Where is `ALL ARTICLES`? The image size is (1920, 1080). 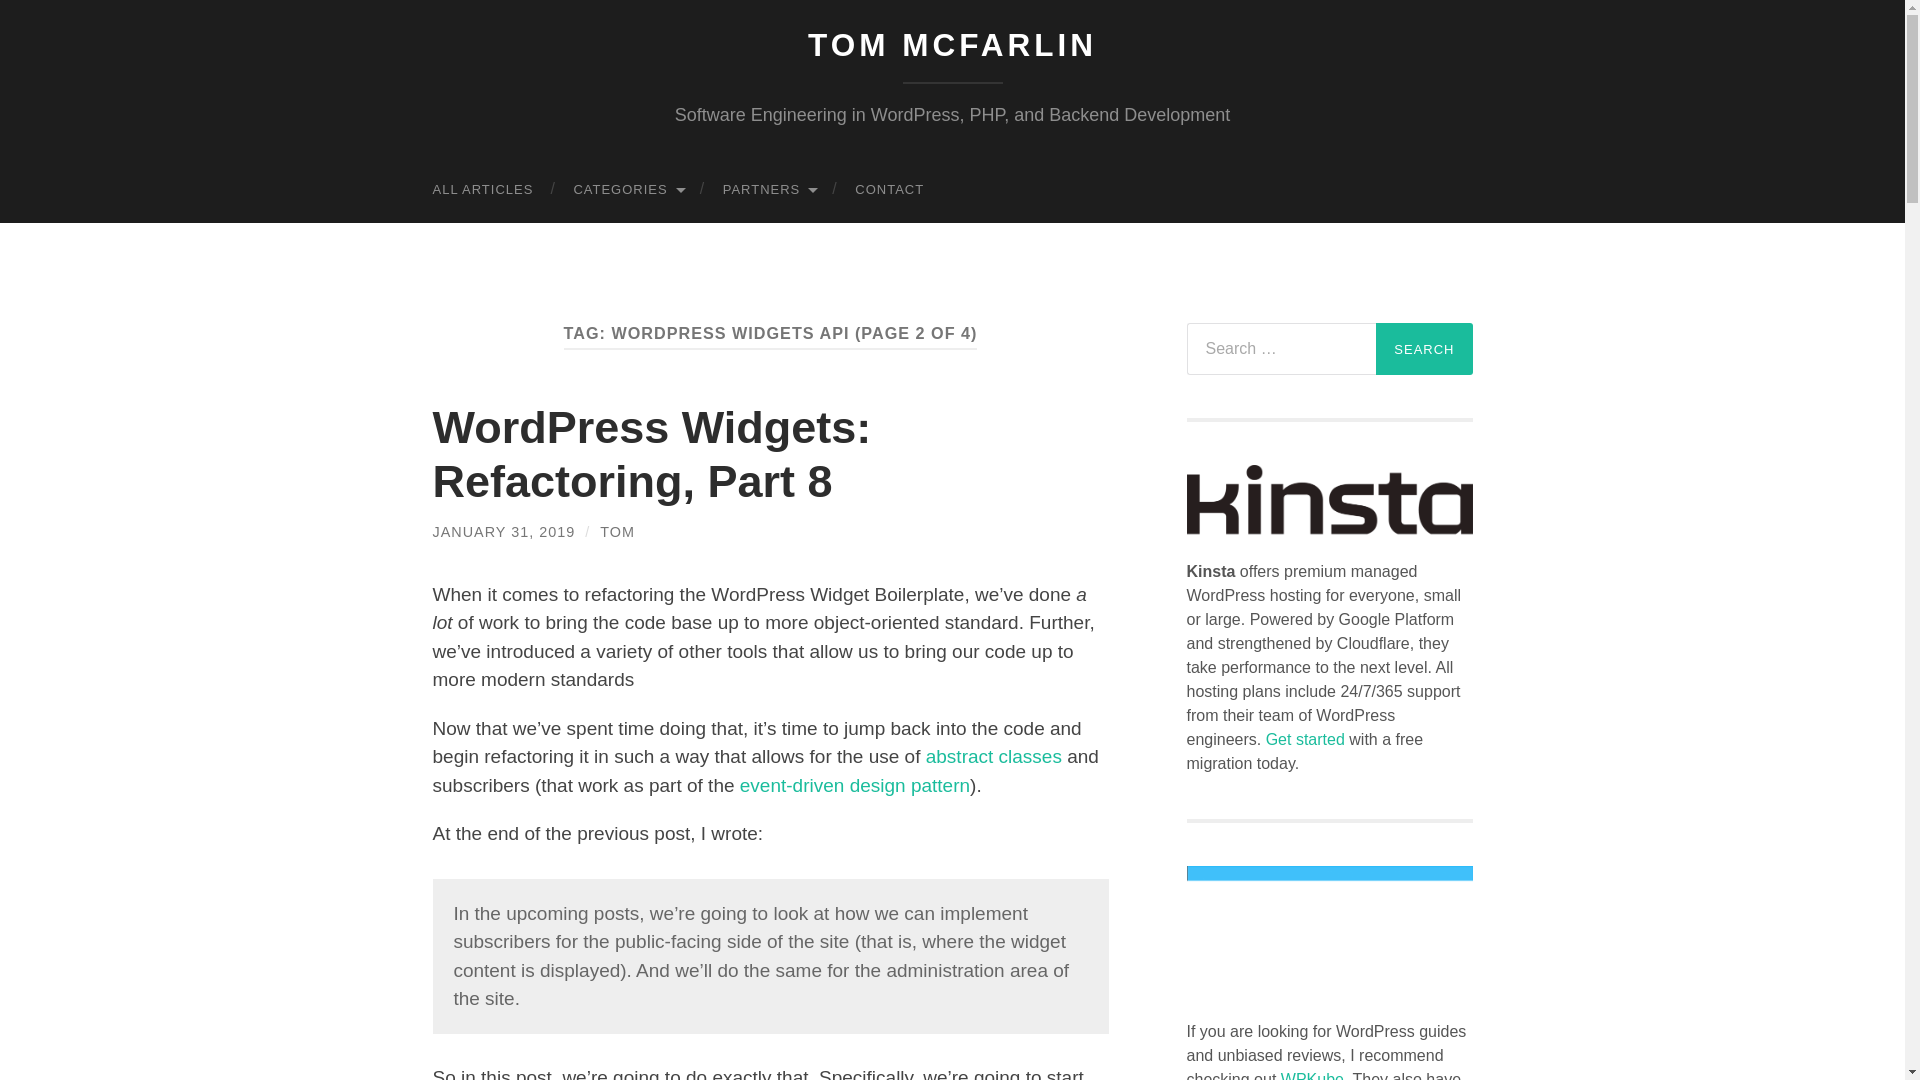
ALL ARTICLES is located at coordinates (482, 188).